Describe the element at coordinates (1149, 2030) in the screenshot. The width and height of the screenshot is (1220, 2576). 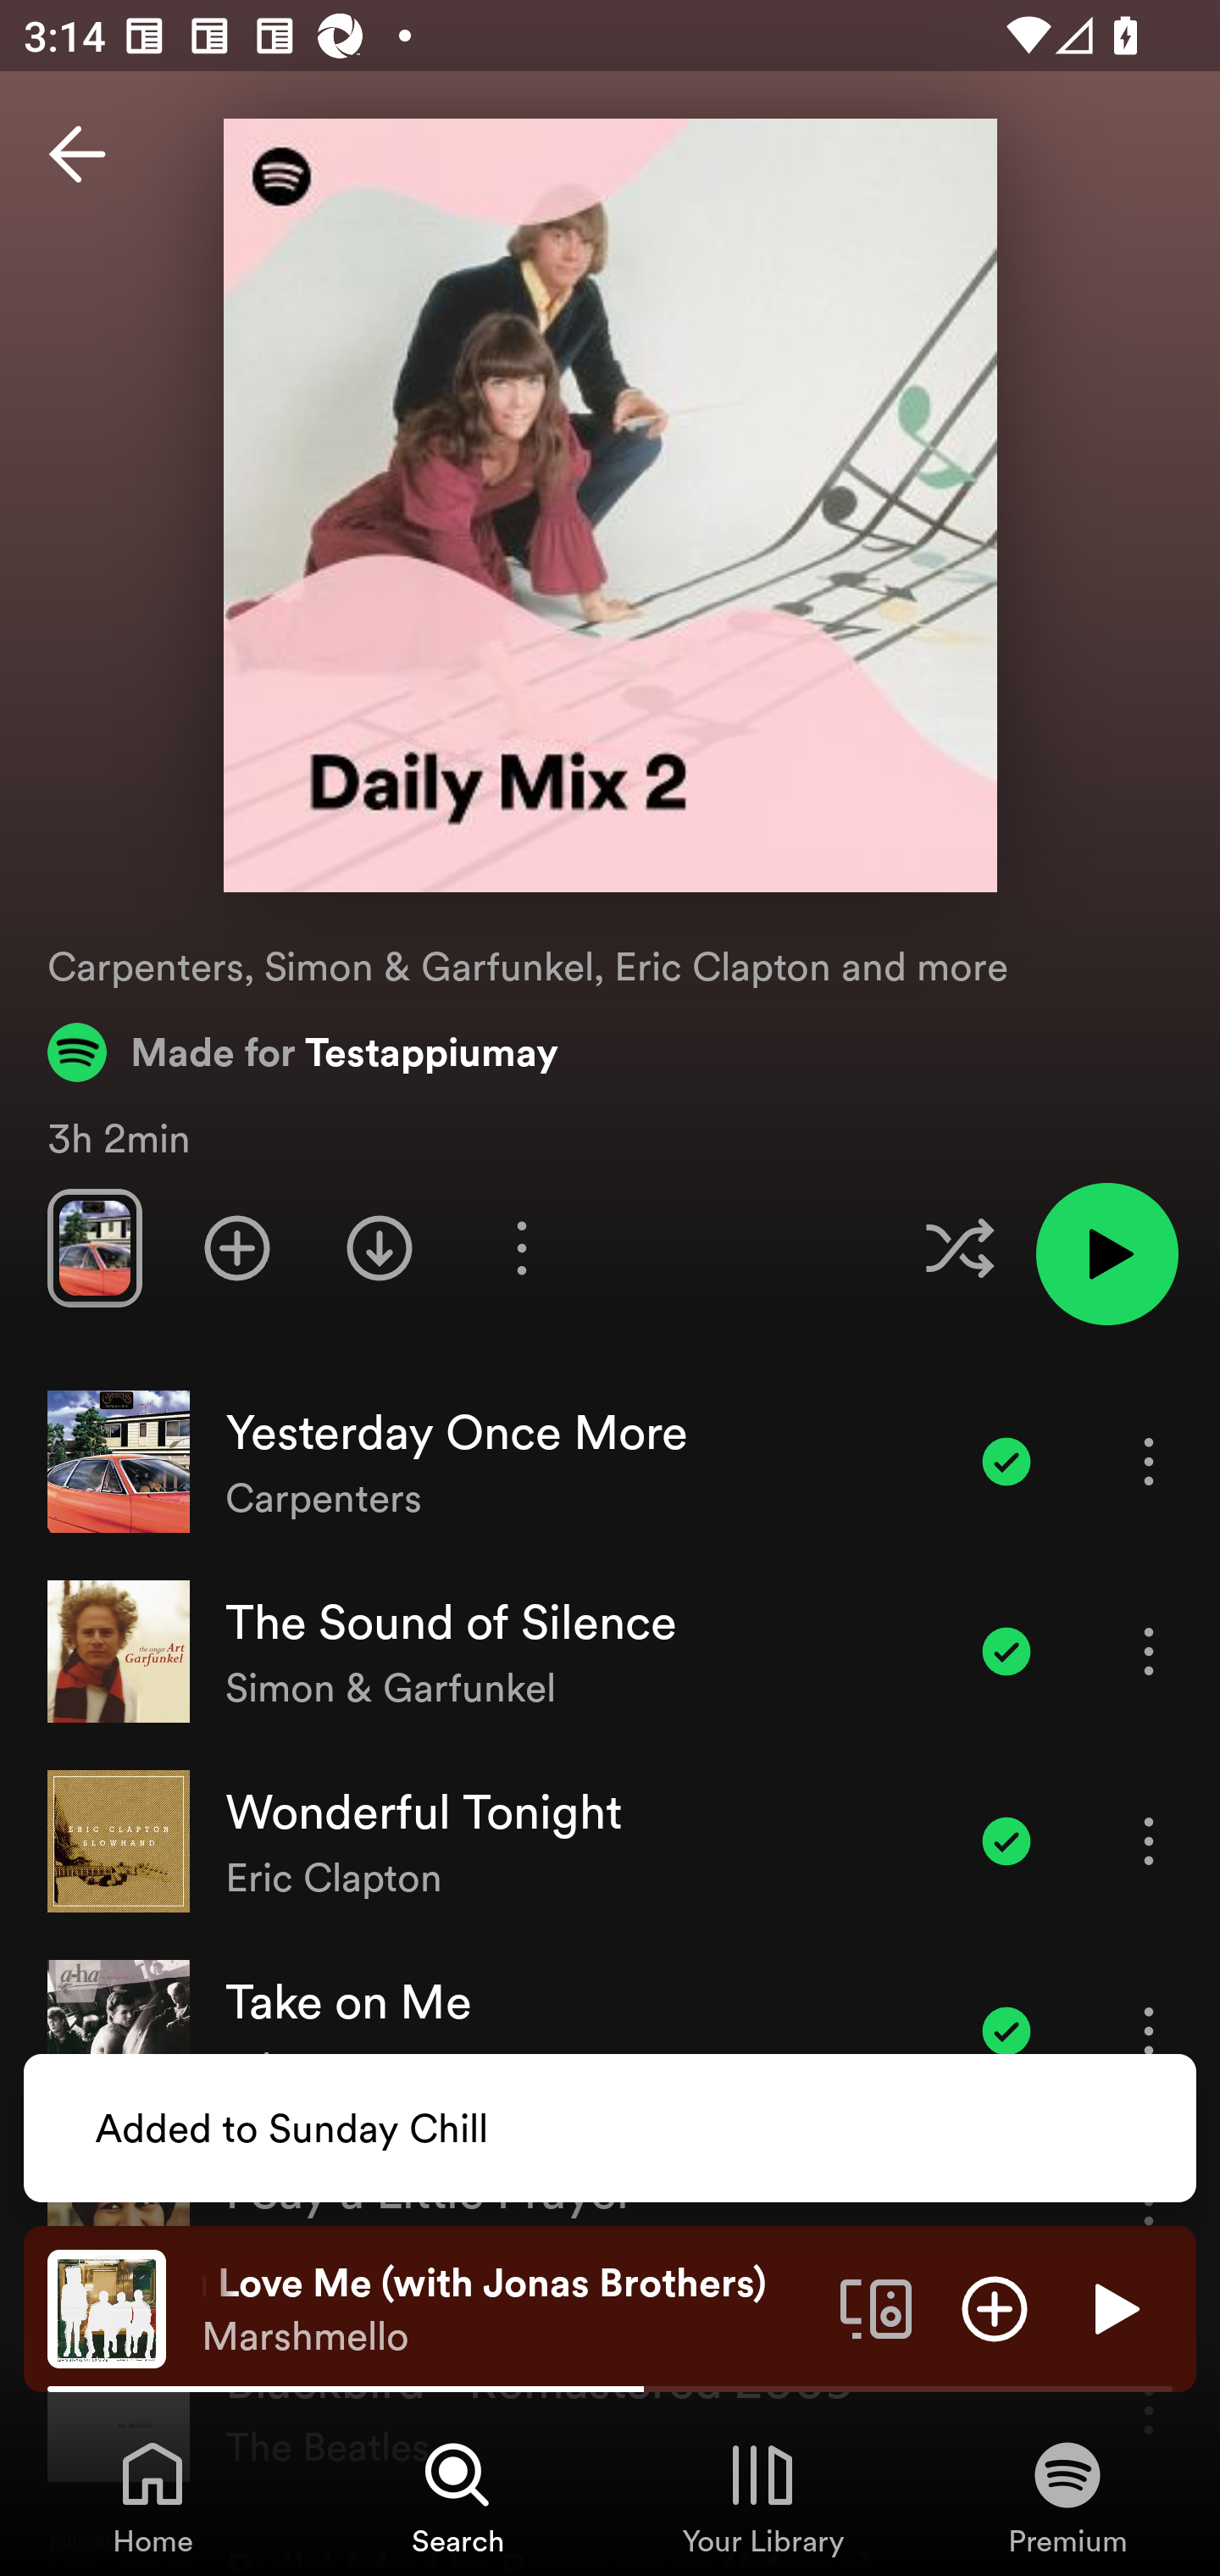
I see `More options for song Take on Me` at that location.